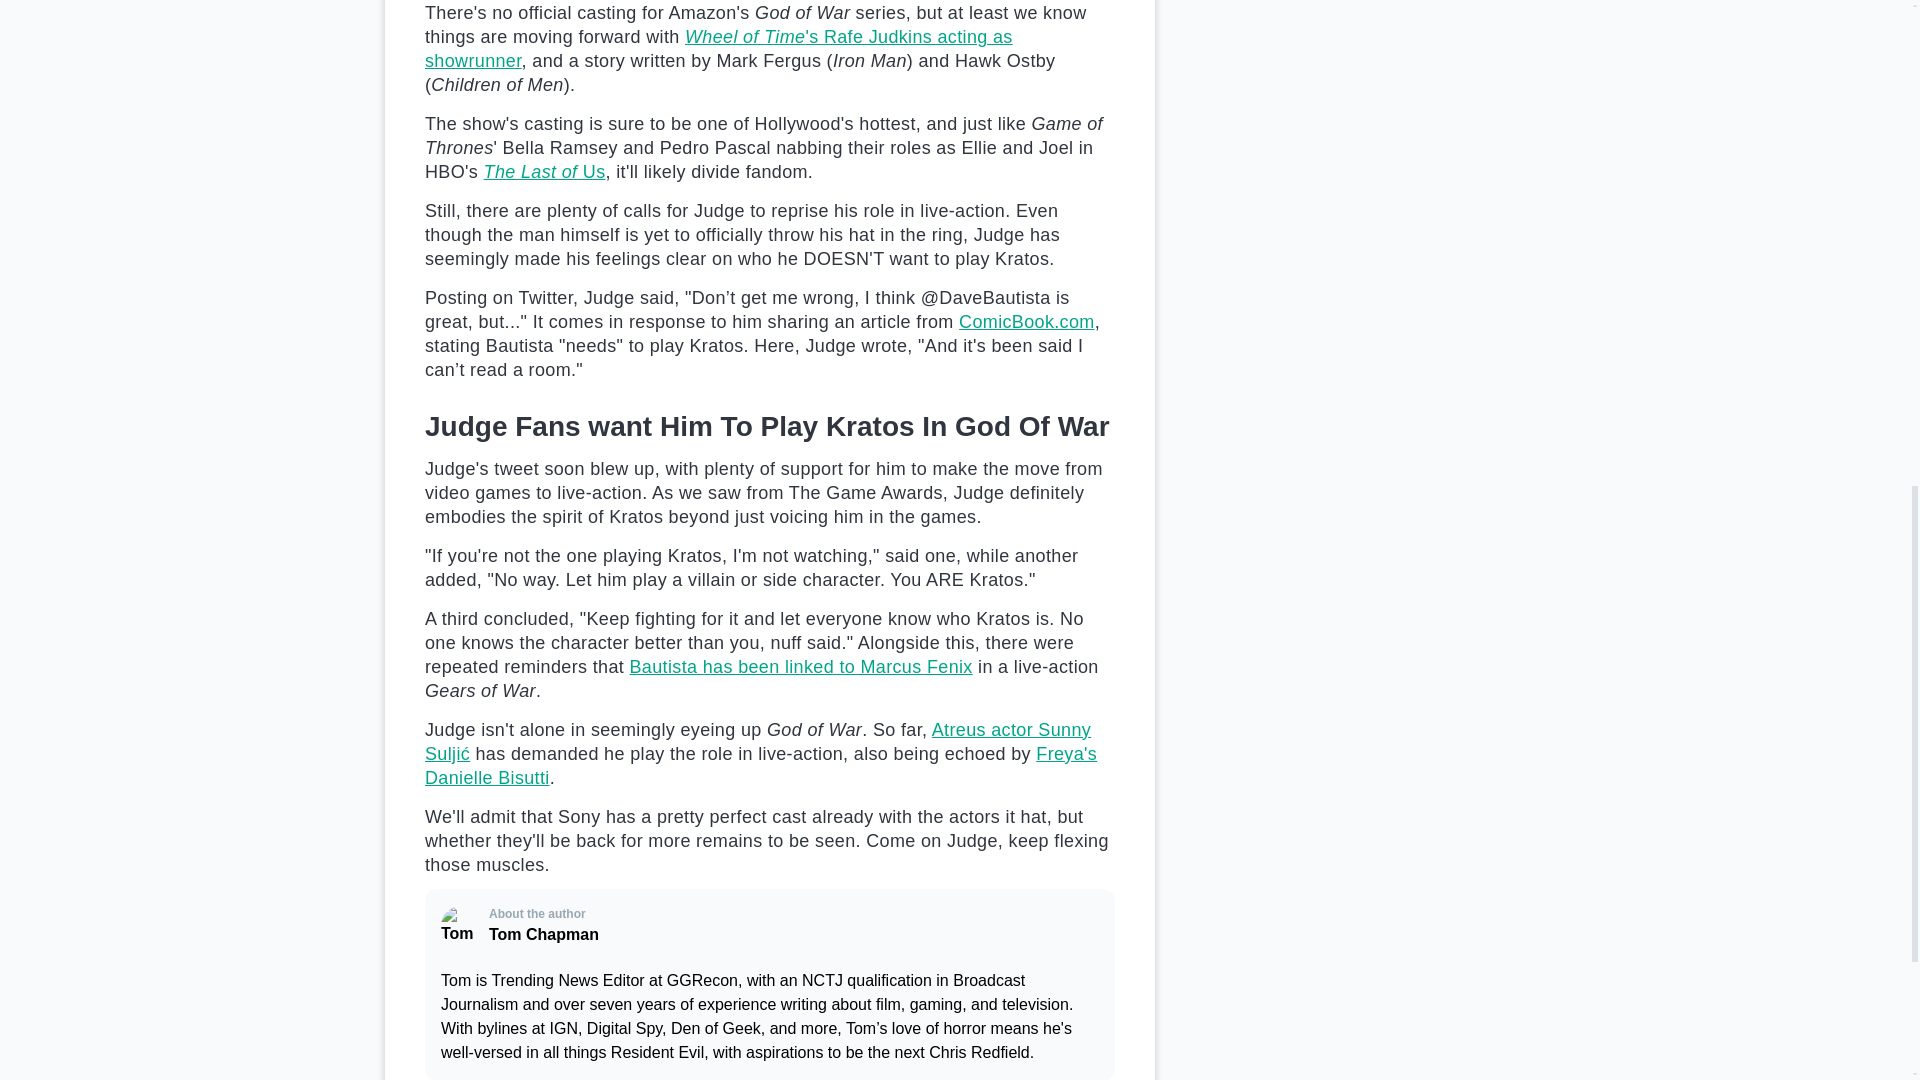  What do you see at coordinates (544, 172) in the screenshot?
I see `The Last of Us` at bounding box center [544, 172].